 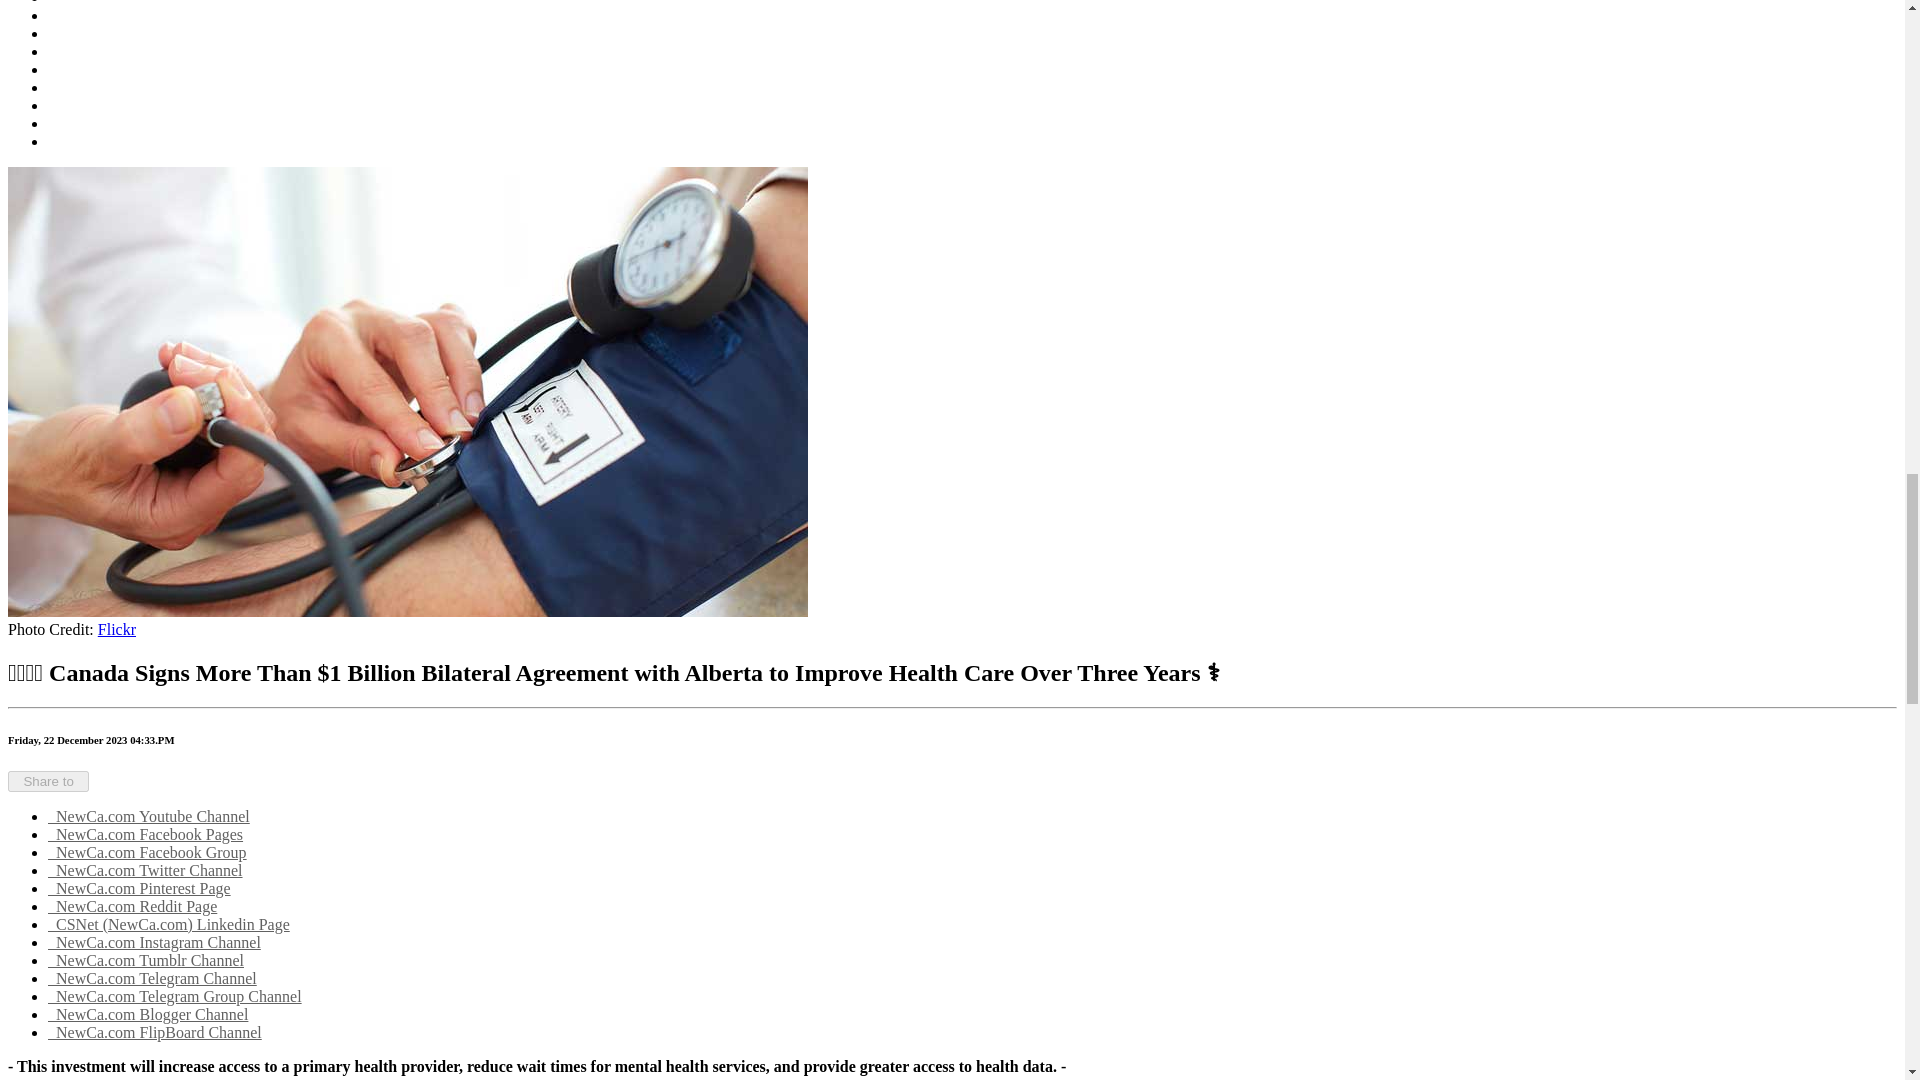 What do you see at coordinates (132, 906) in the screenshot?
I see `  NewCa.com Reddit Page` at bounding box center [132, 906].